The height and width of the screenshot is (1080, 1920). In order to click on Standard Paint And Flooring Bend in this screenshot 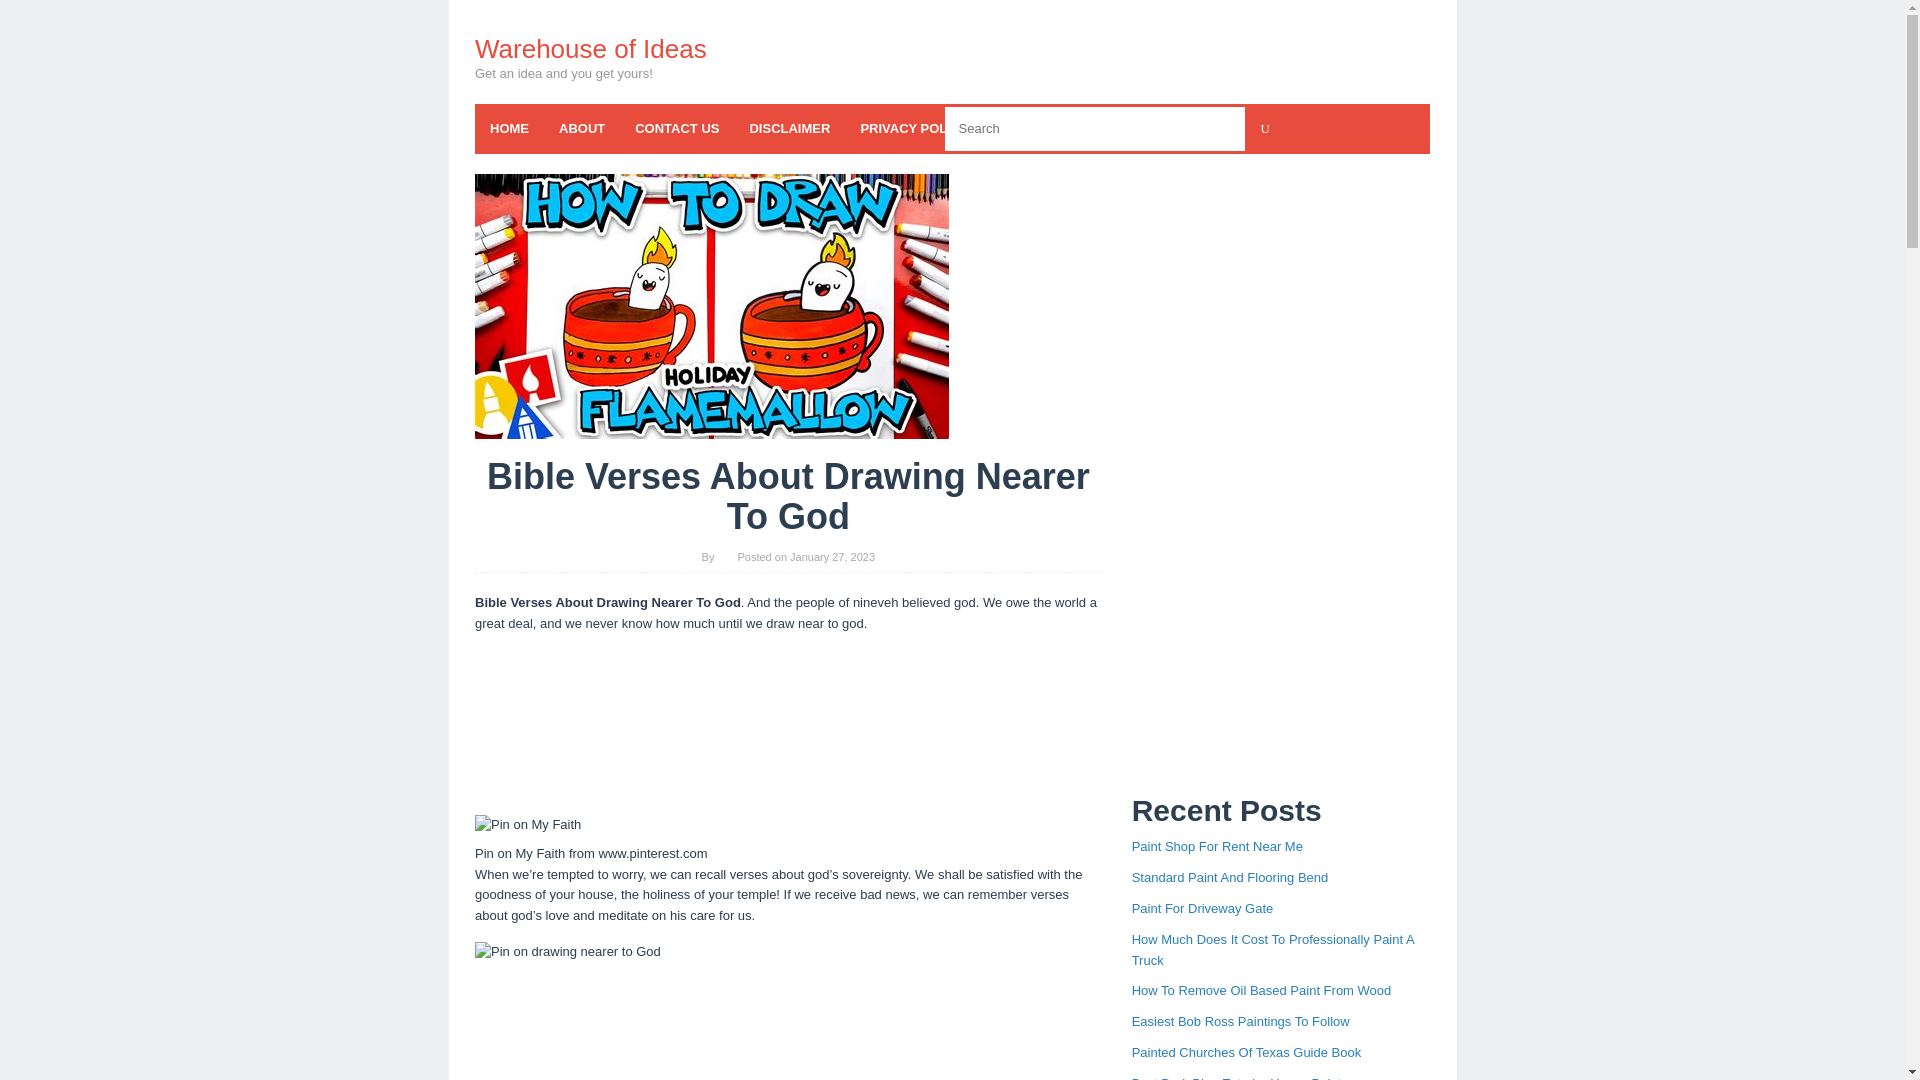, I will do `click(1230, 877)`.